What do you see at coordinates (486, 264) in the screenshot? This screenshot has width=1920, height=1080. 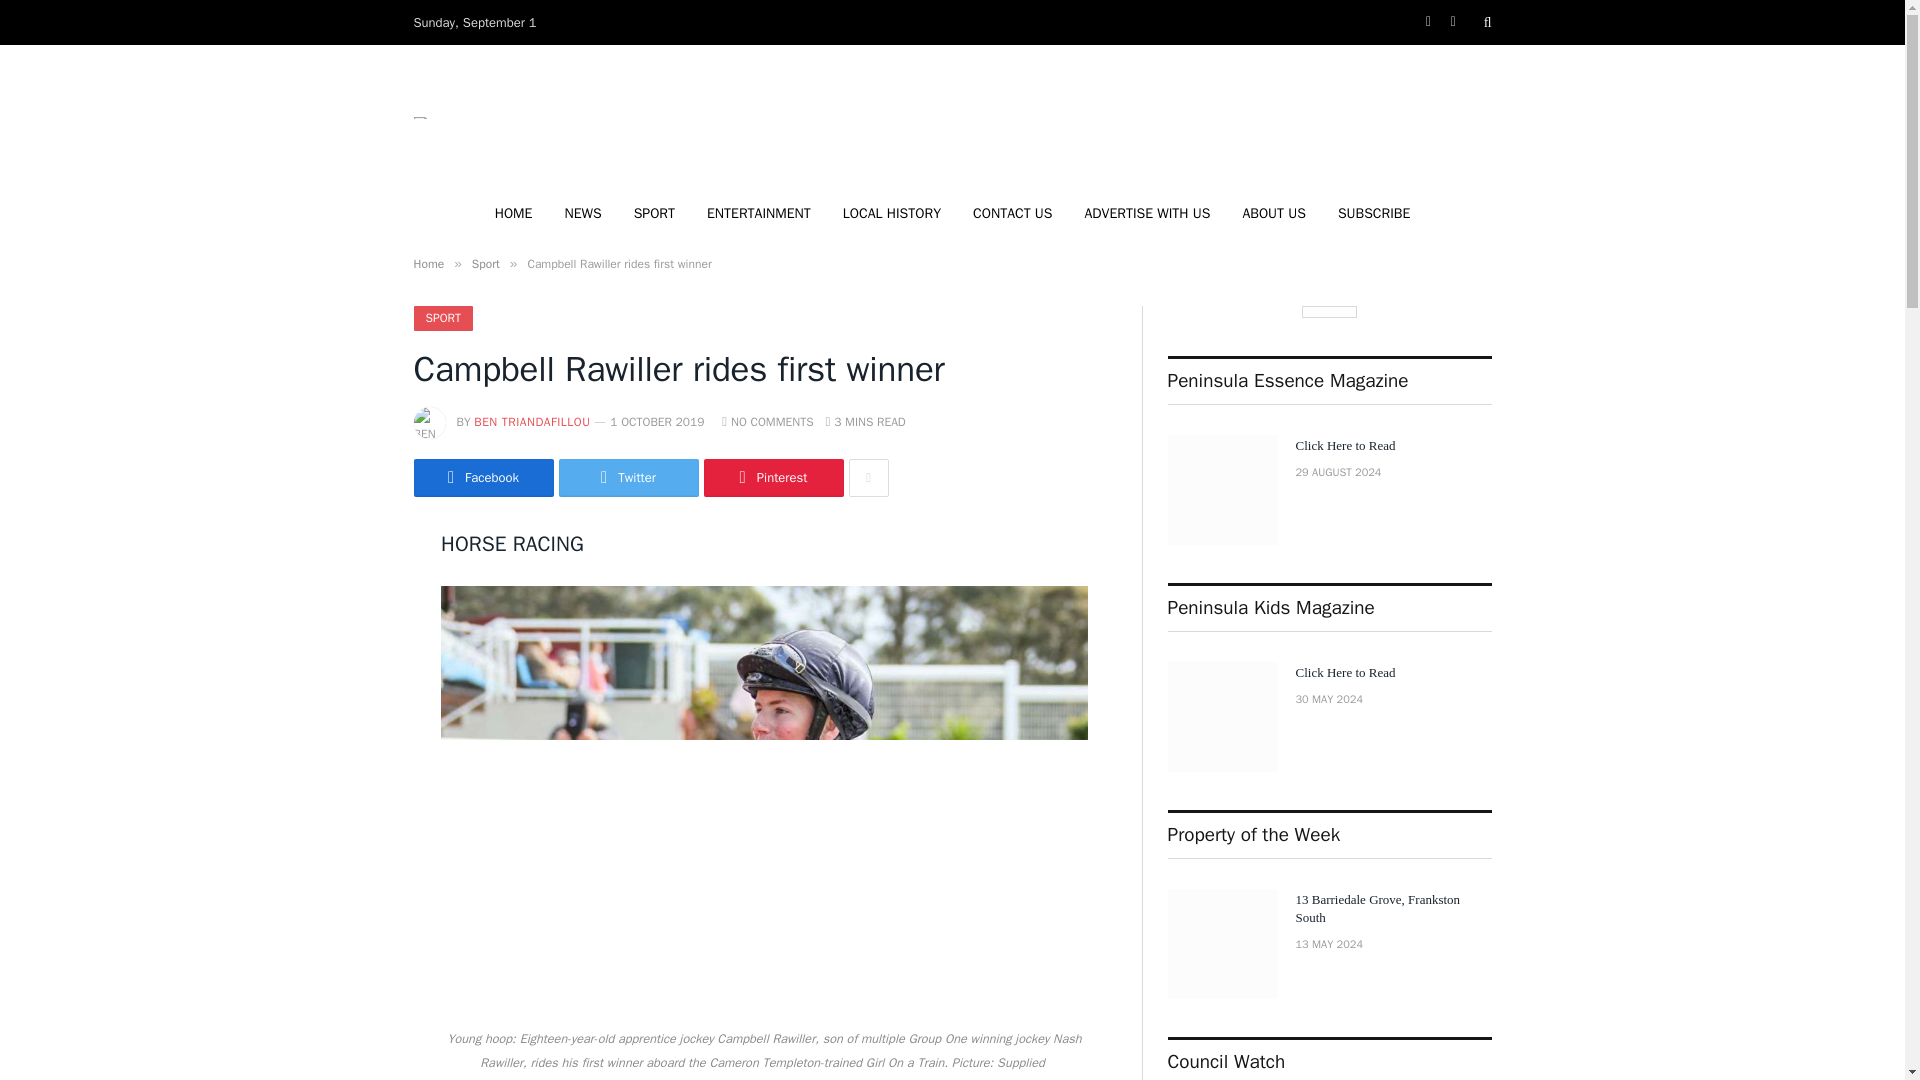 I see `Sport` at bounding box center [486, 264].